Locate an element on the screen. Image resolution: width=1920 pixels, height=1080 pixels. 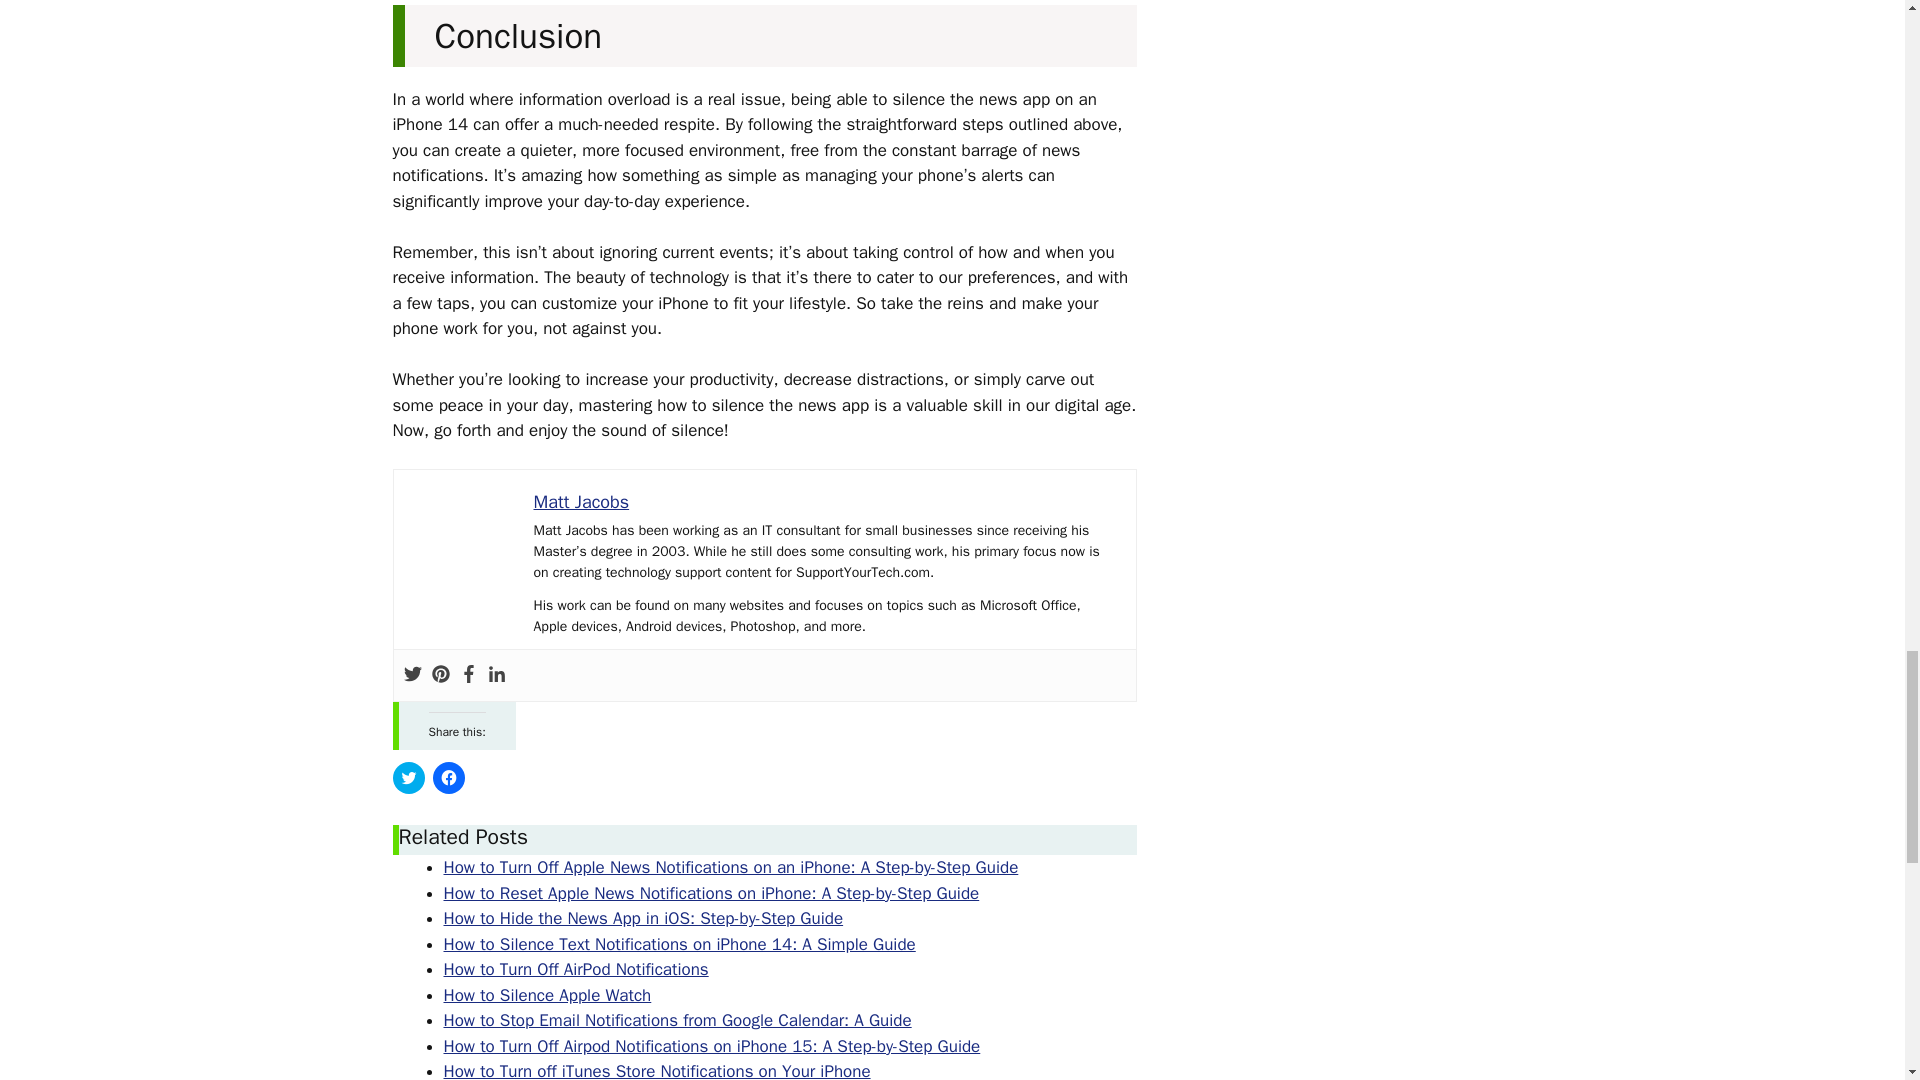
How to Turn Off AirPod Notifications is located at coordinates (576, 969).